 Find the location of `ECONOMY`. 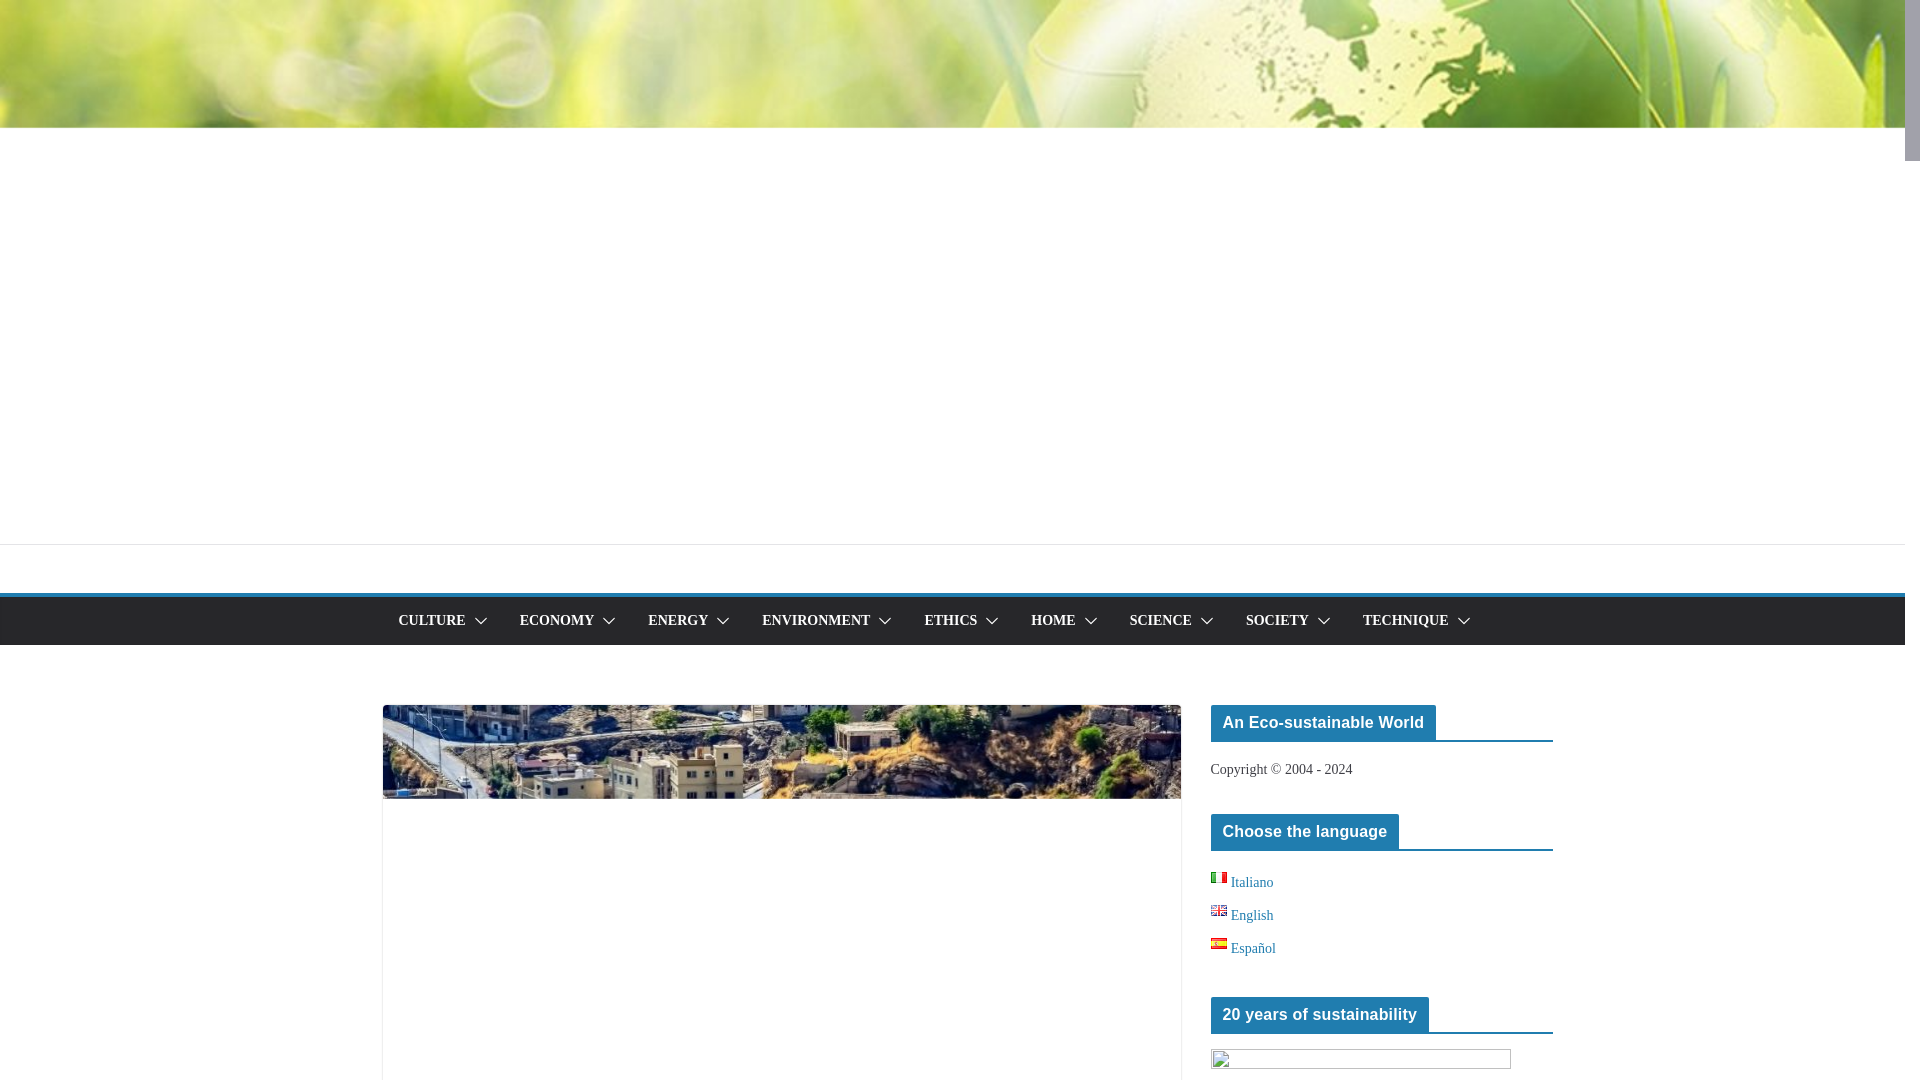

ECONOMY is located at coordinates (558, 620).